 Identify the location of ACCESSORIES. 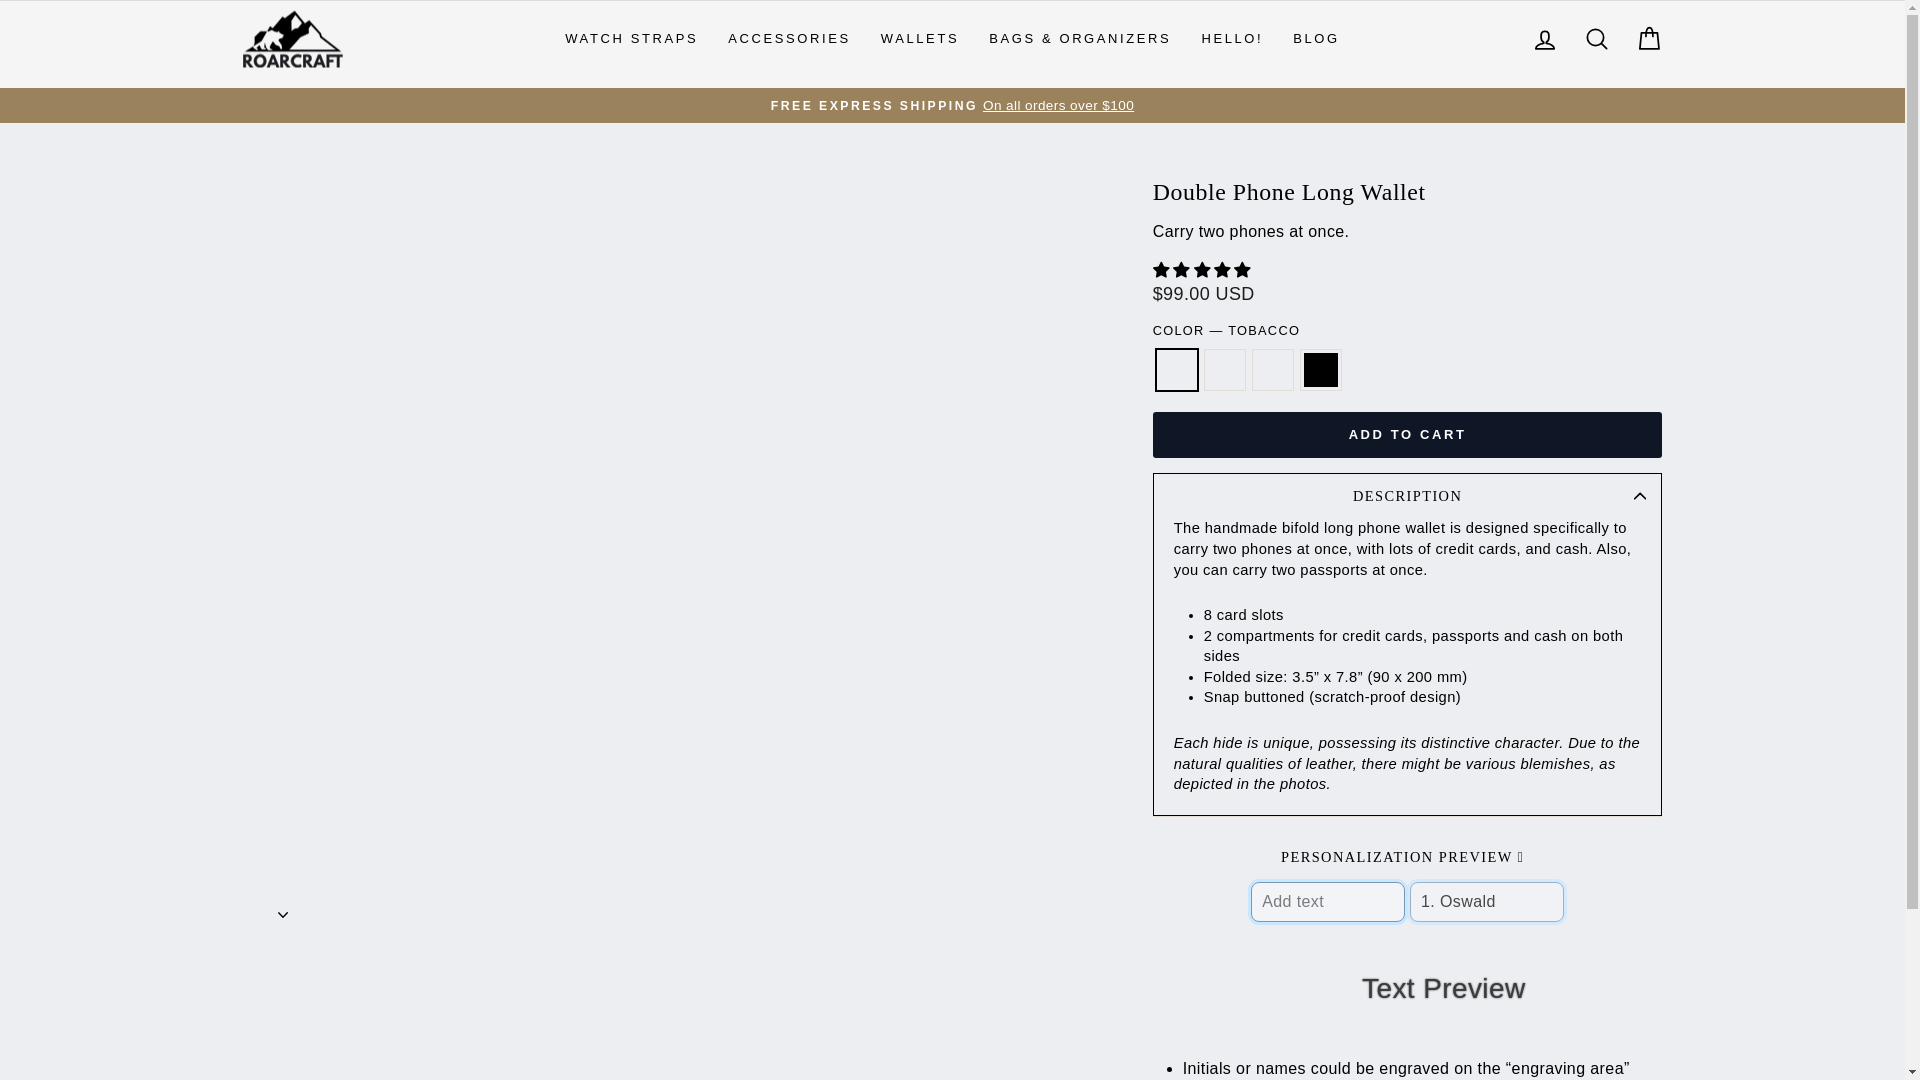
(788, 39).